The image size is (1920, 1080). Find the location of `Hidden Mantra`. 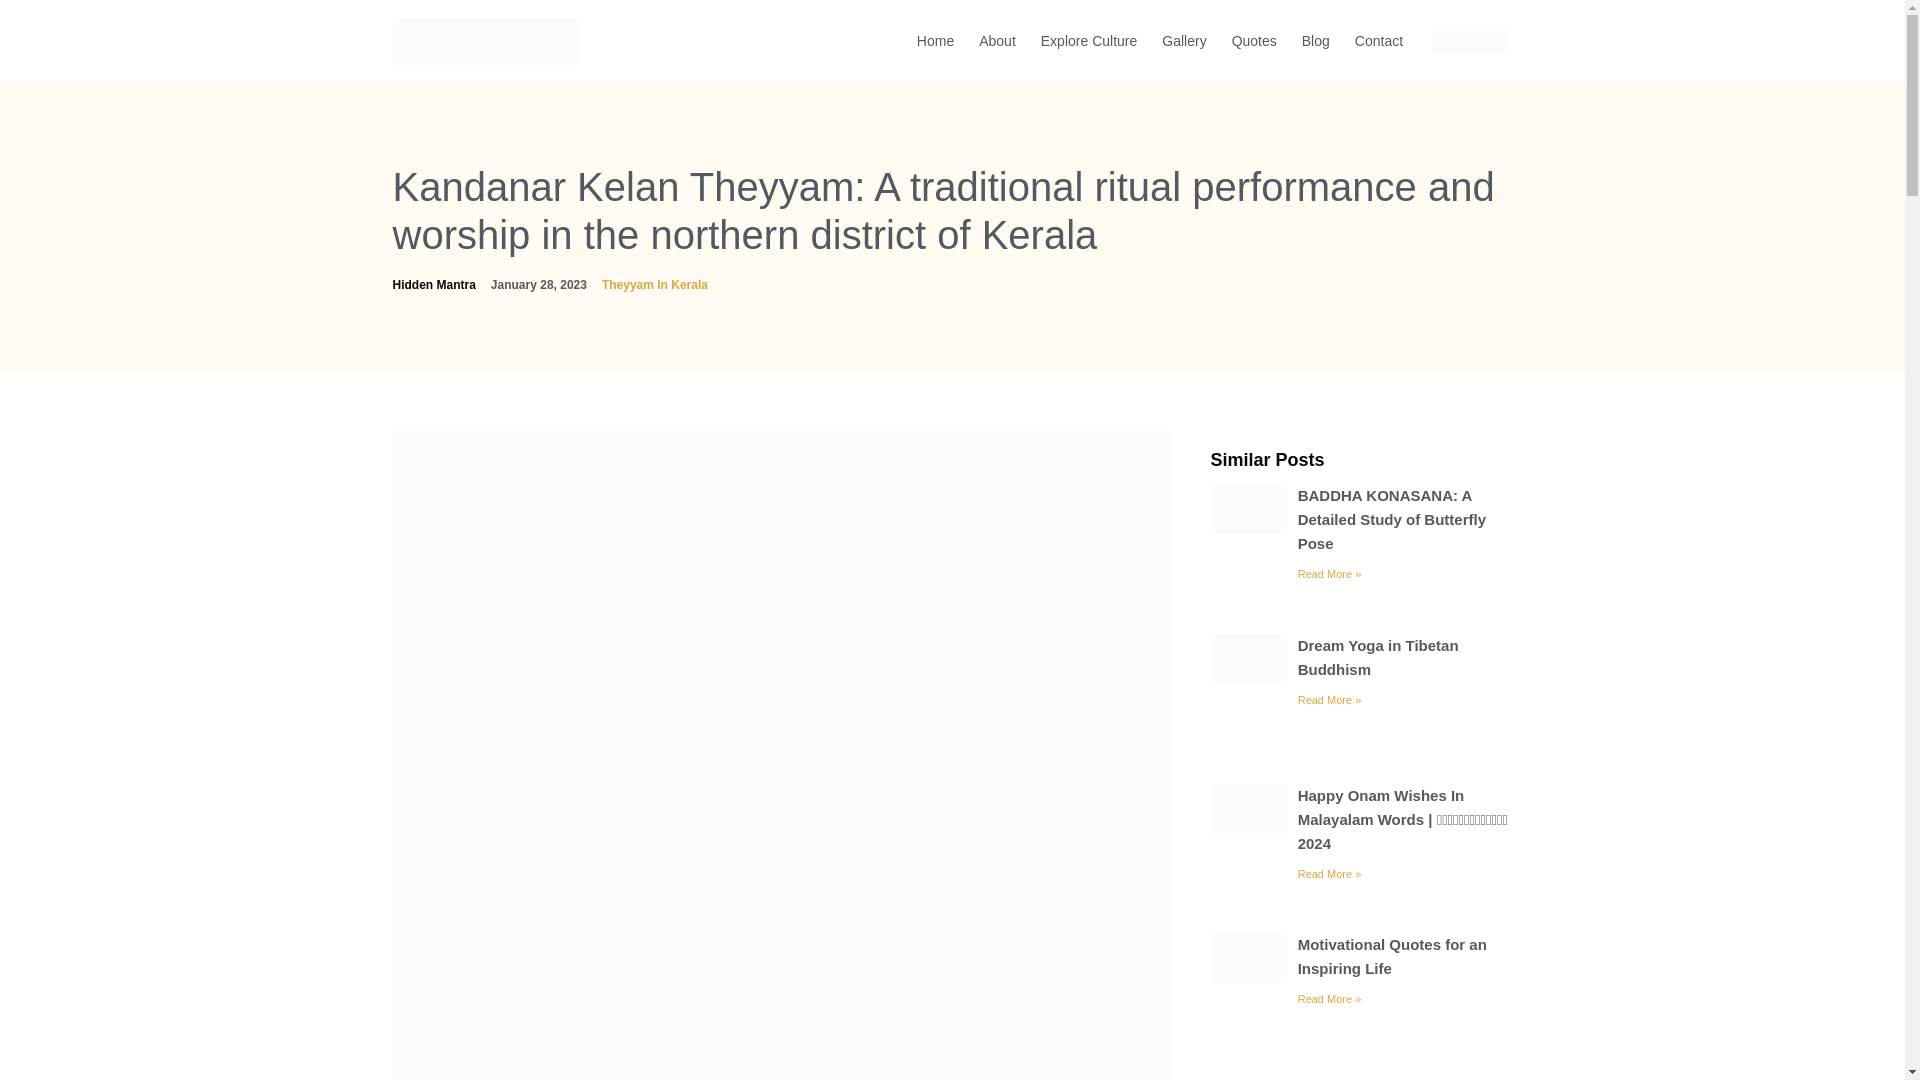

Hidden Mantra is located at coordinates (432, 284).